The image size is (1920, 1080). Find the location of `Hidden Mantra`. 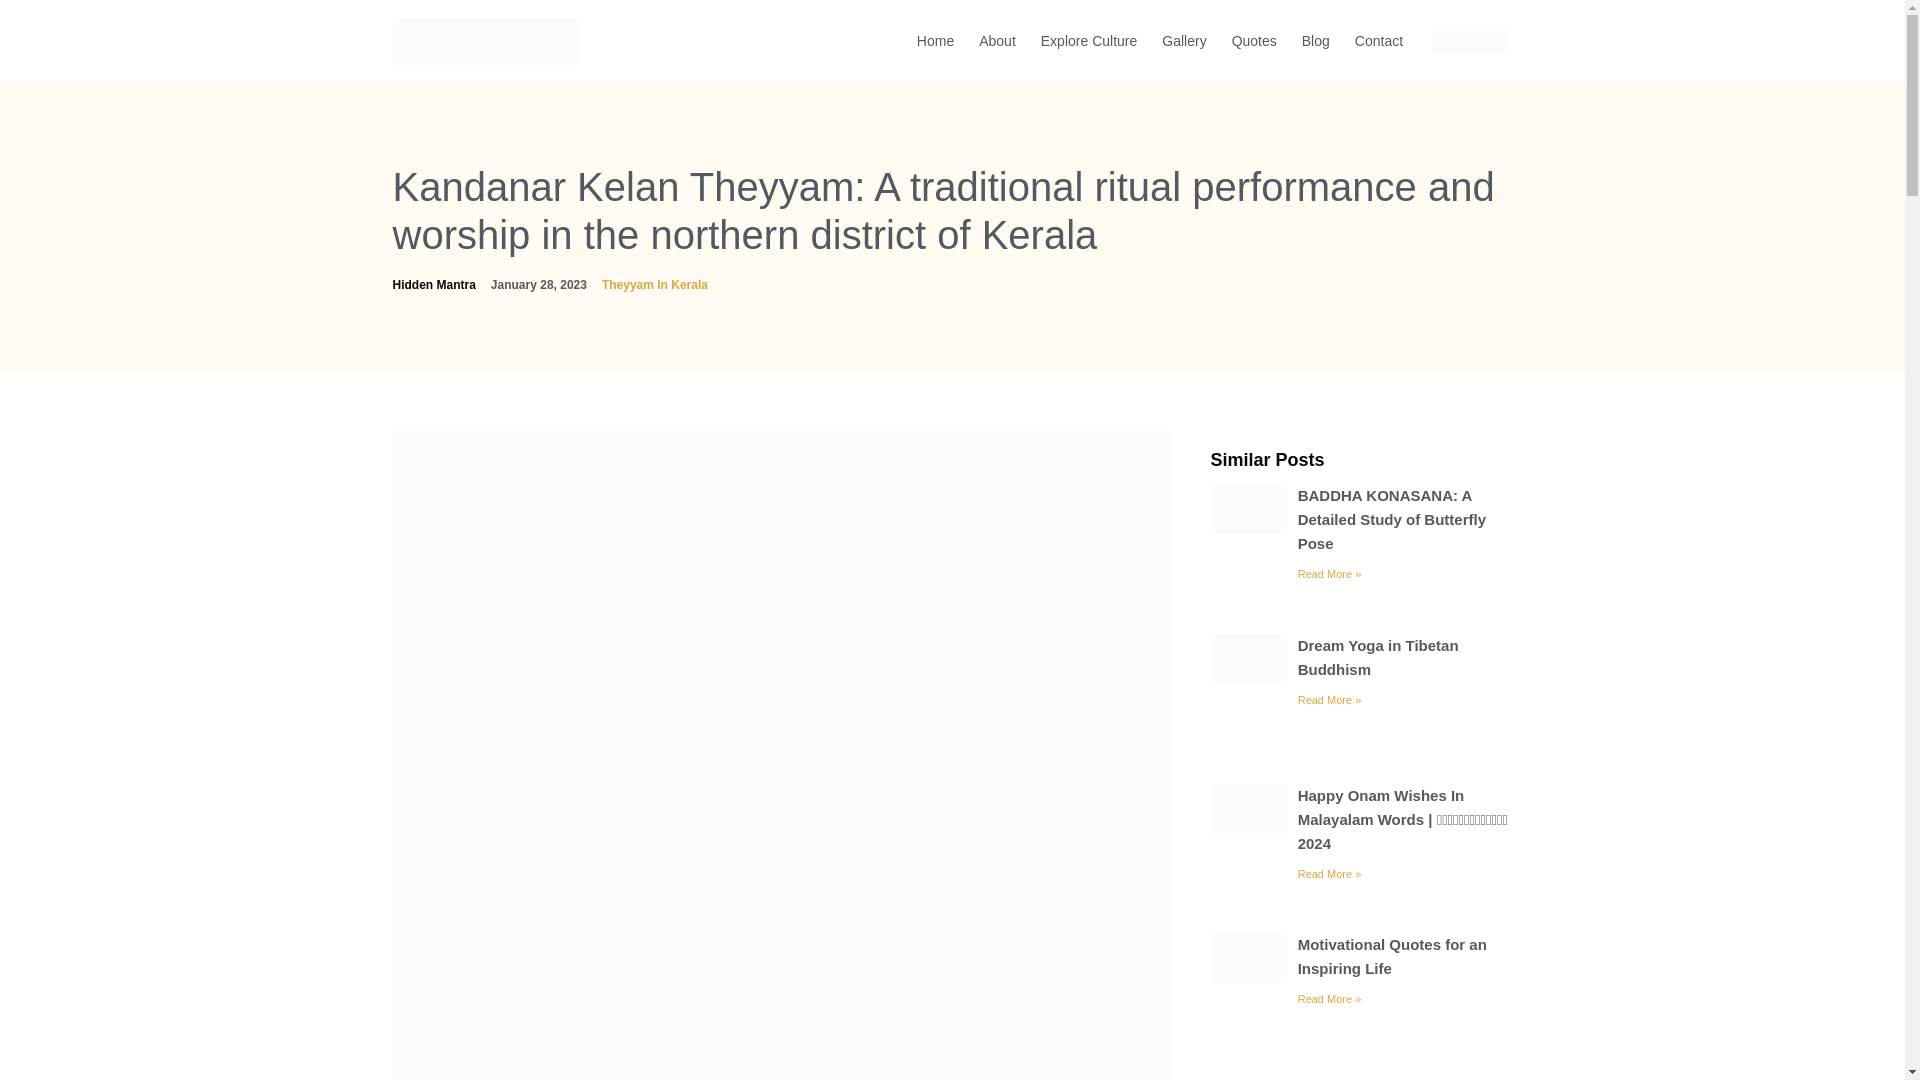

Hidden Mantra is located at coordinates (432, 284).